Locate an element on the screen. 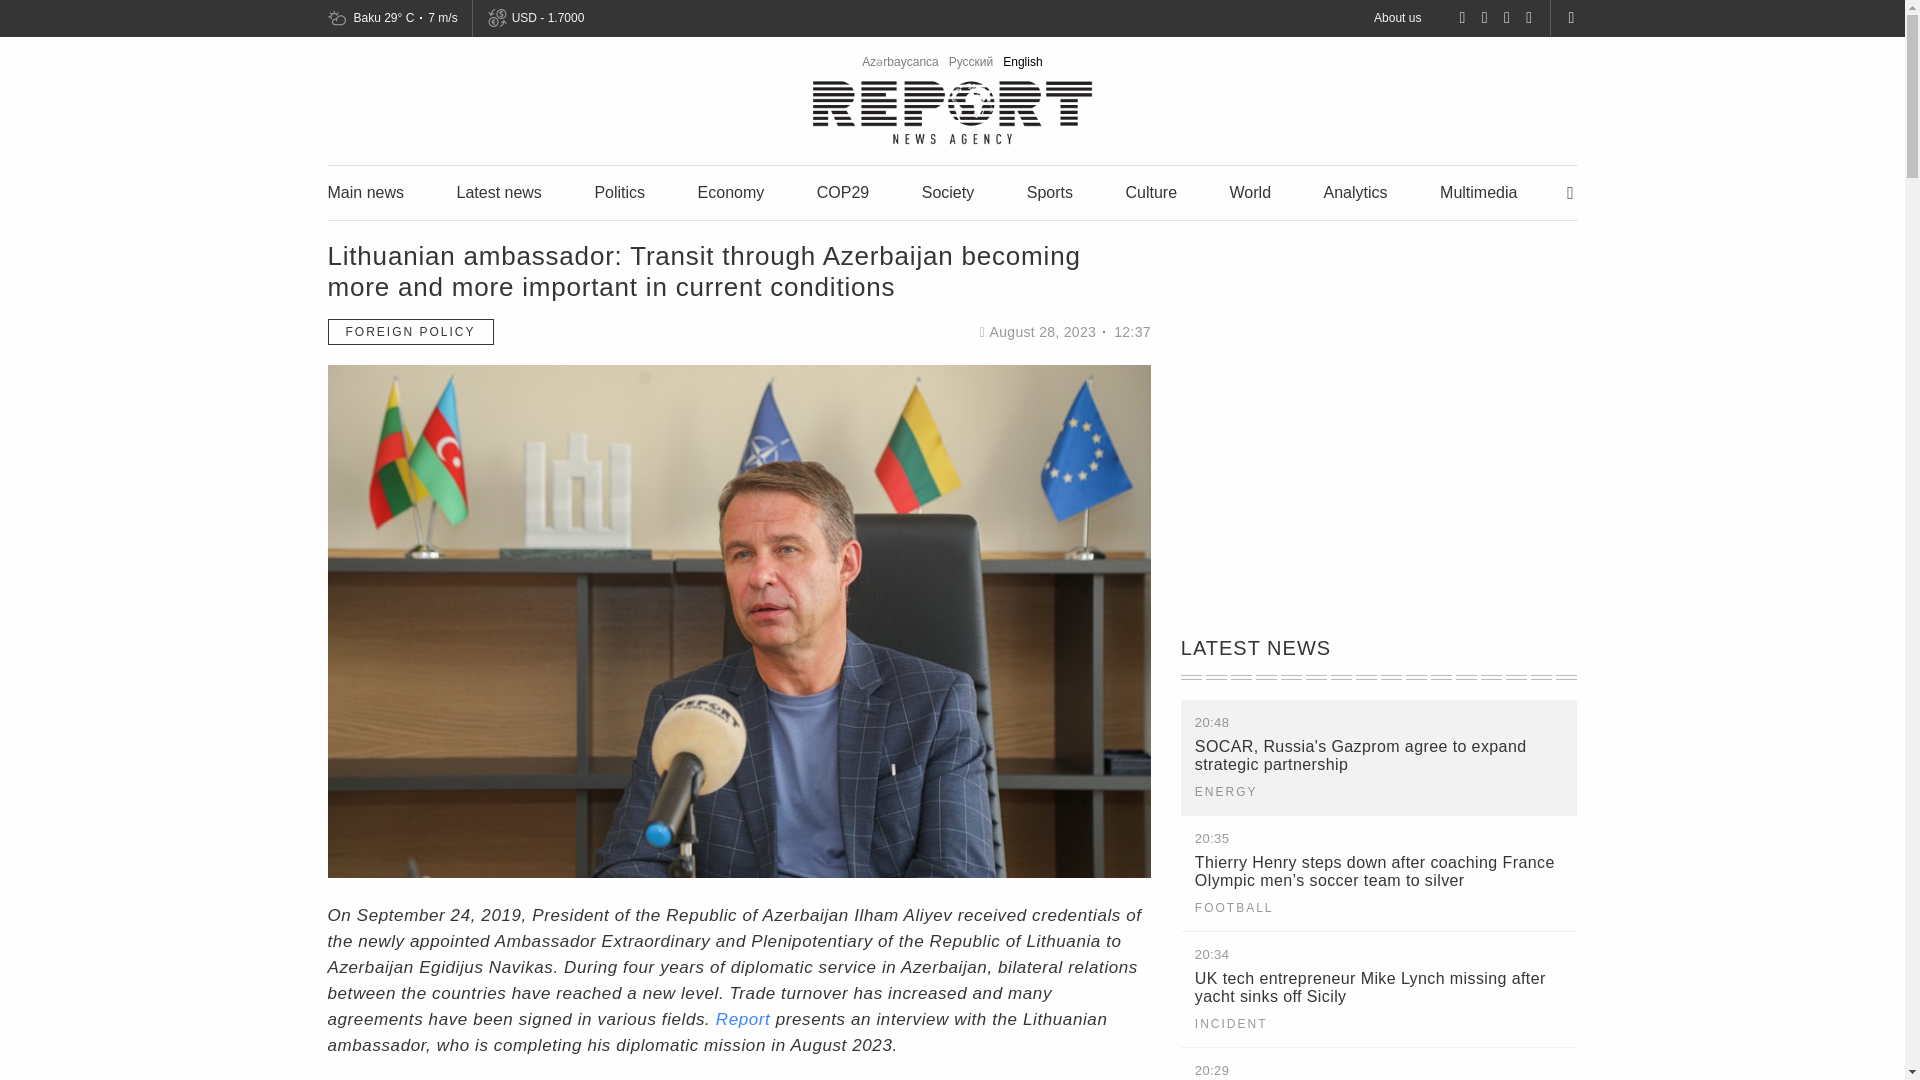 Image resolution: width=1920 pixels, height=1080 pixels. Latest news is located at coordinates (498, 192).